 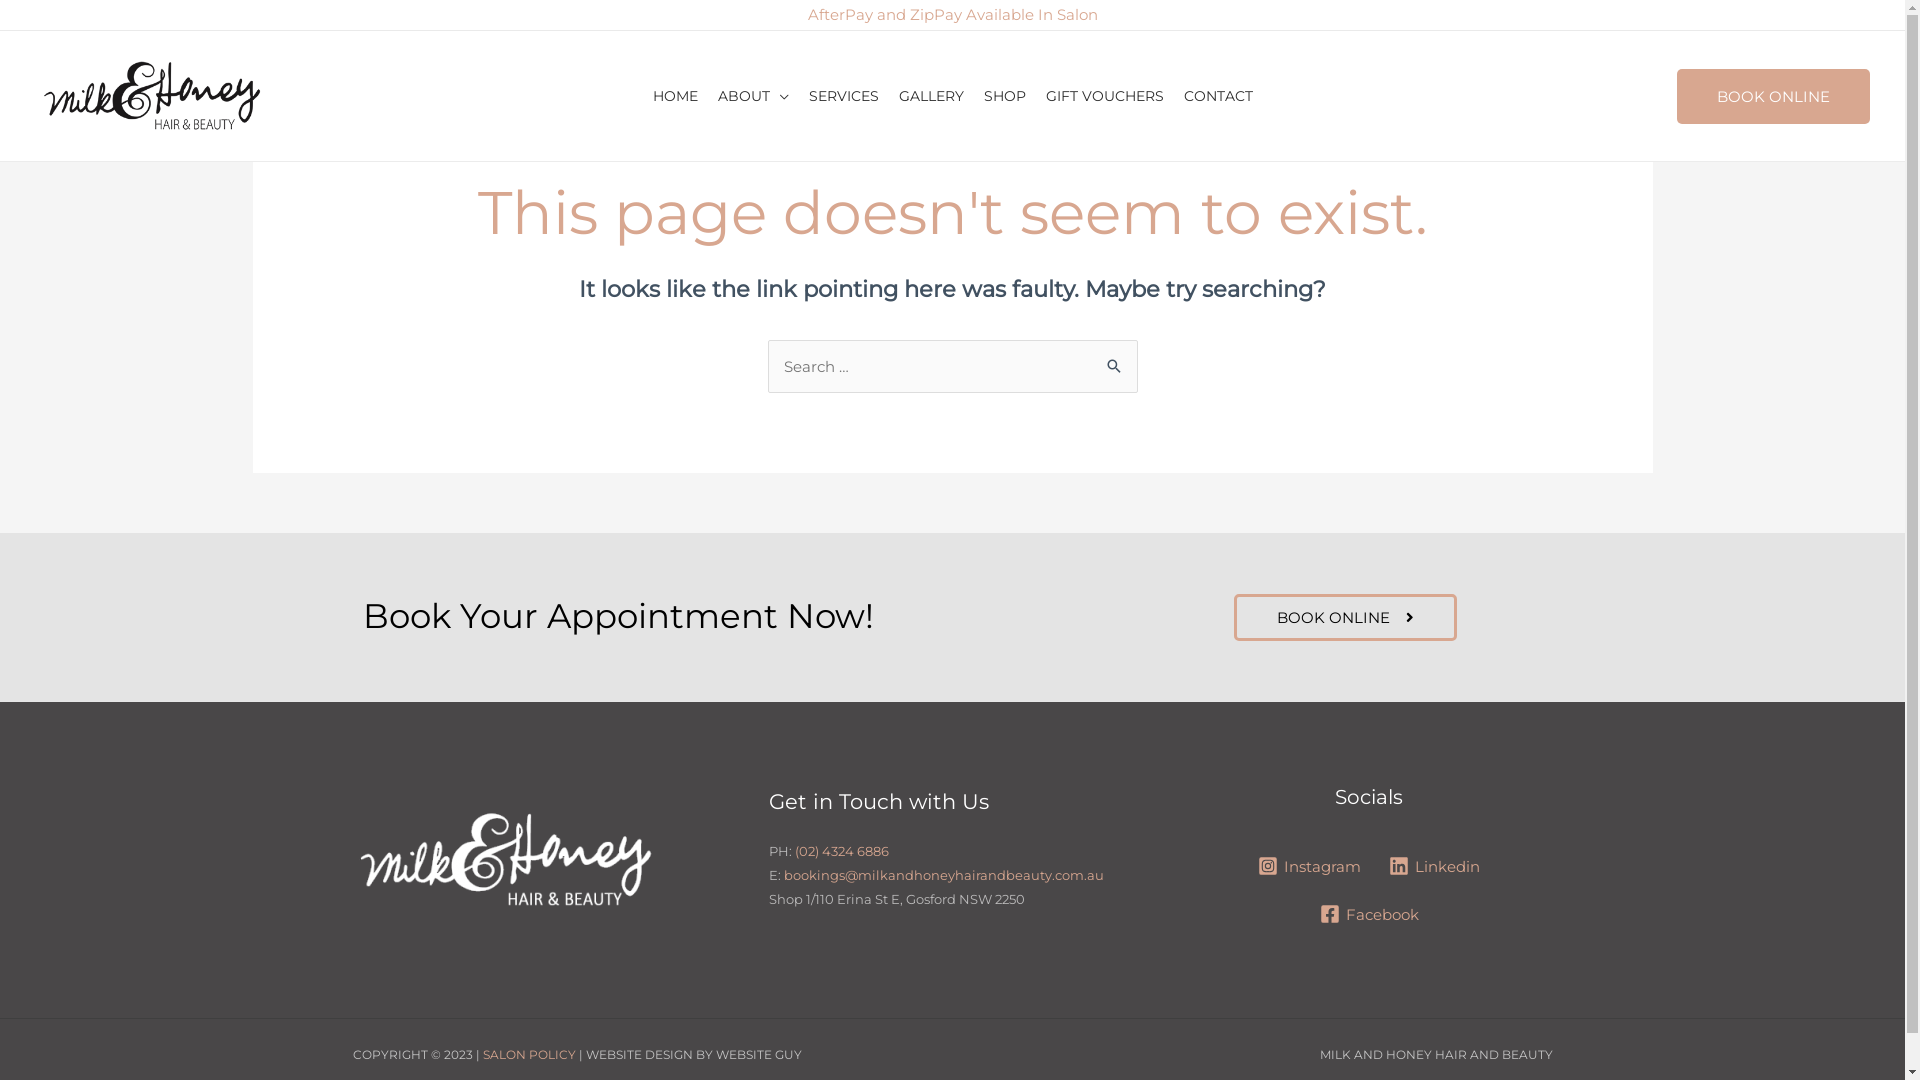 I want to click on Facebook, so click(x=1370, y=914).